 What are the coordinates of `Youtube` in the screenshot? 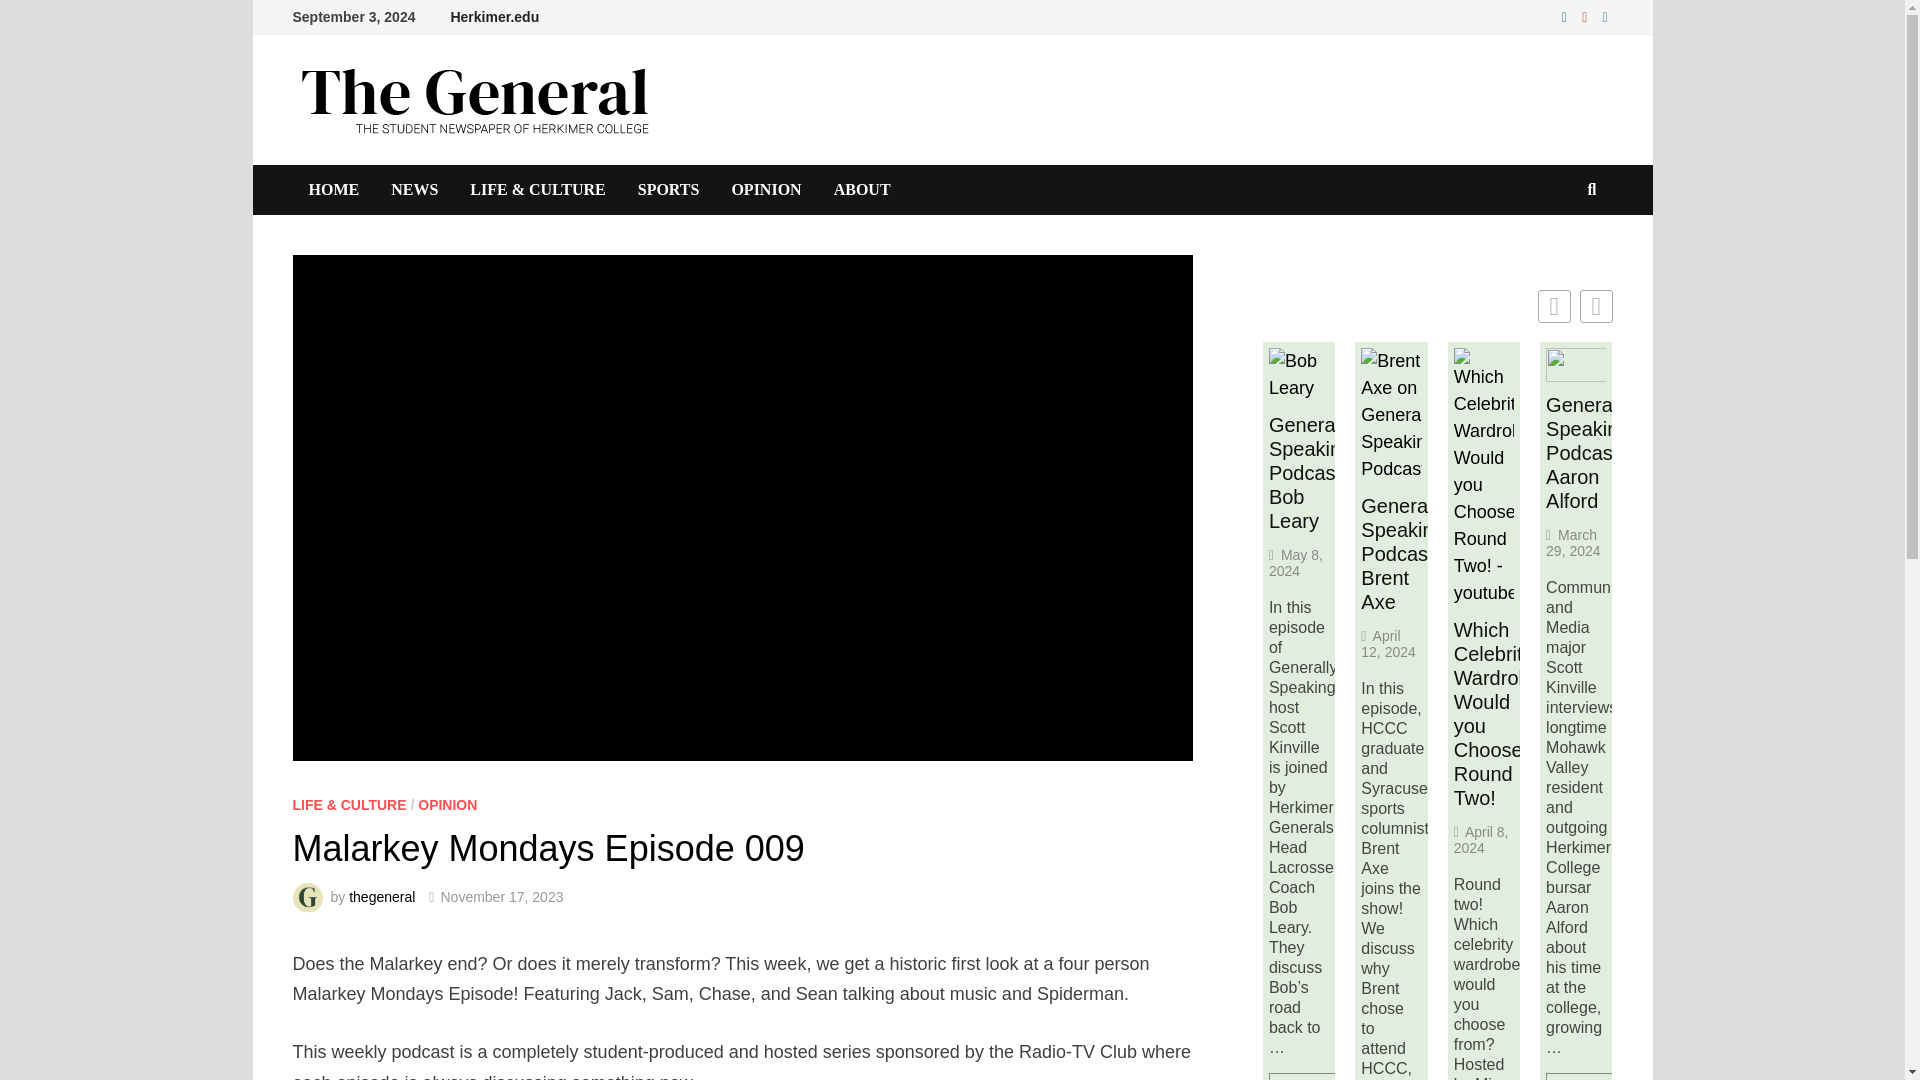 It's located at (1586, 16).